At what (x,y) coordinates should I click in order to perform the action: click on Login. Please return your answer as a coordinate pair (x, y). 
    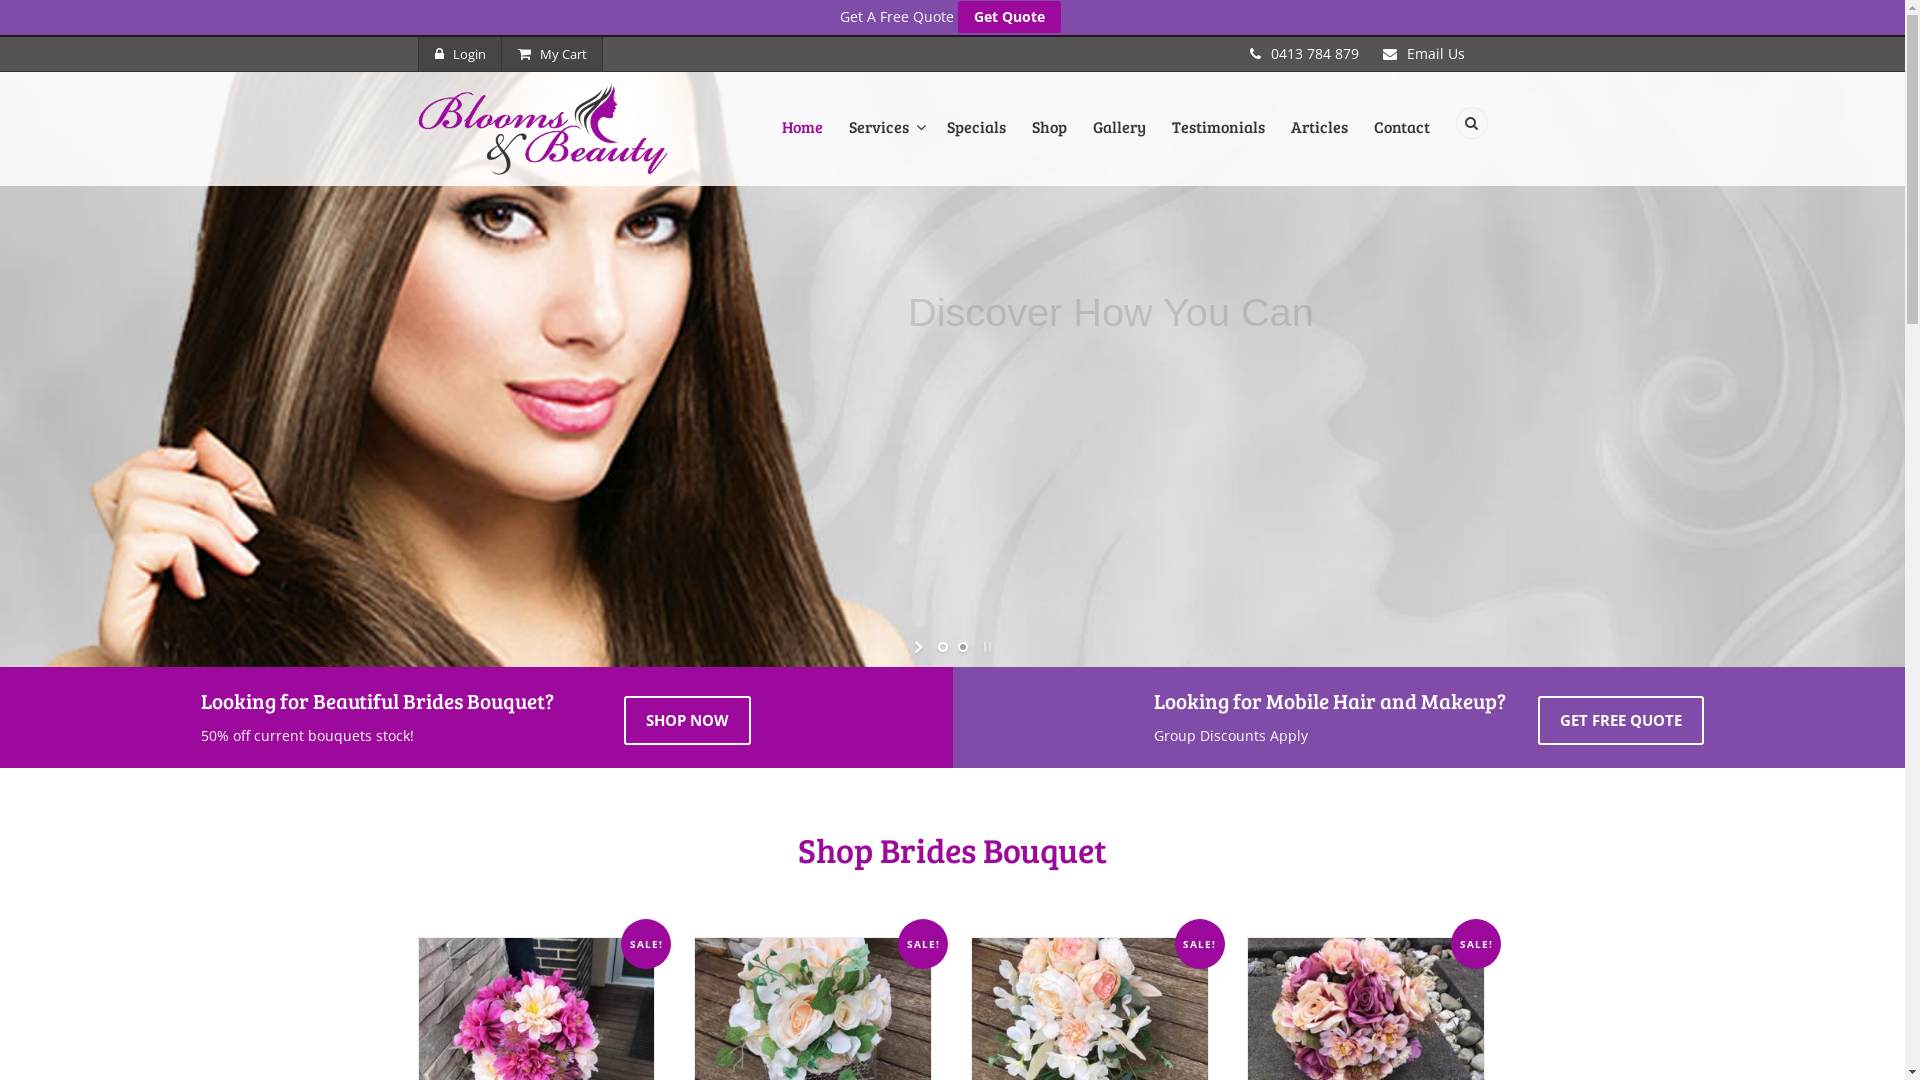
    Looking at the image, I should click on (460, 54).